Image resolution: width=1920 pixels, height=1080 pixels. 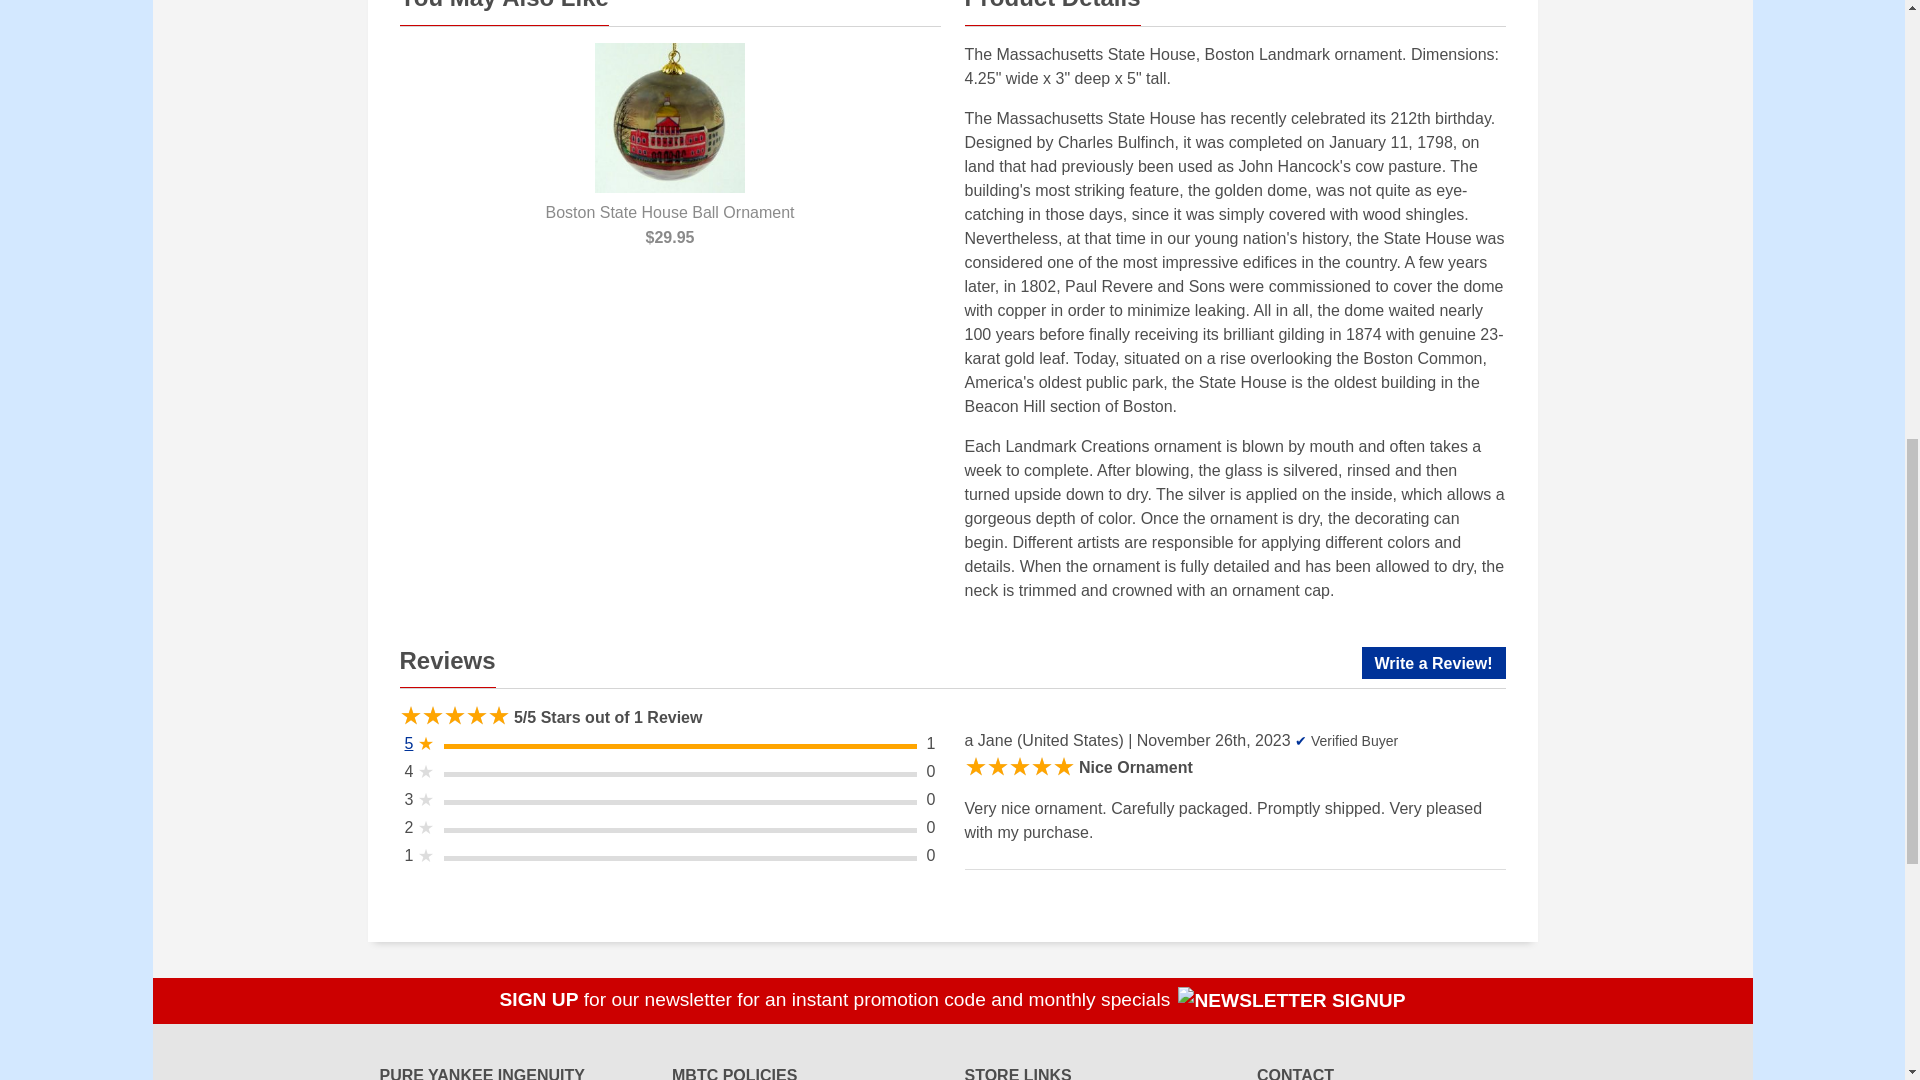 What do you see at coordinates (680, 771) in the screenshot?
I see `0 Review out of 1 are rated 4` at bounding box center [680, 771].